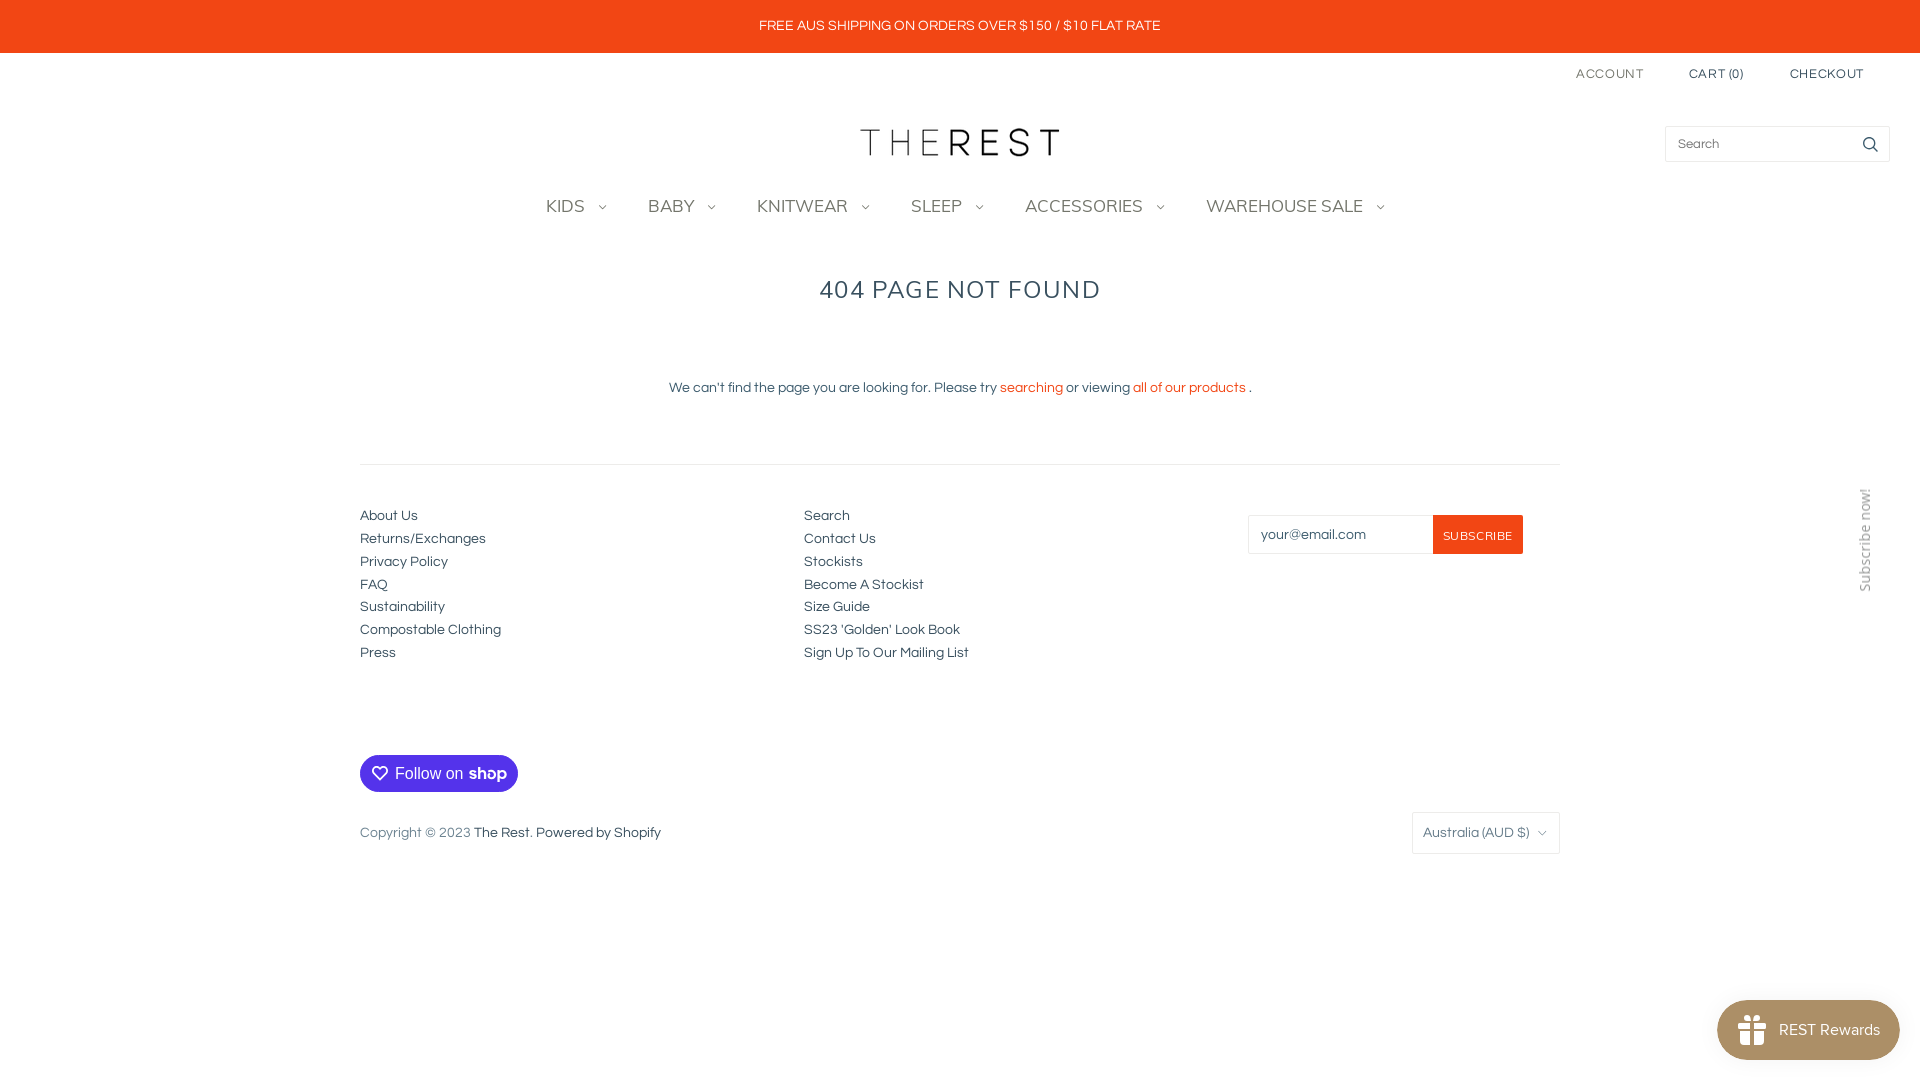 This screenshot has width=1920, height=1080. What do you see at coordinates (1188, 387) in the screenshot?
I see `all of our products` at bounding box center [1188, 387].